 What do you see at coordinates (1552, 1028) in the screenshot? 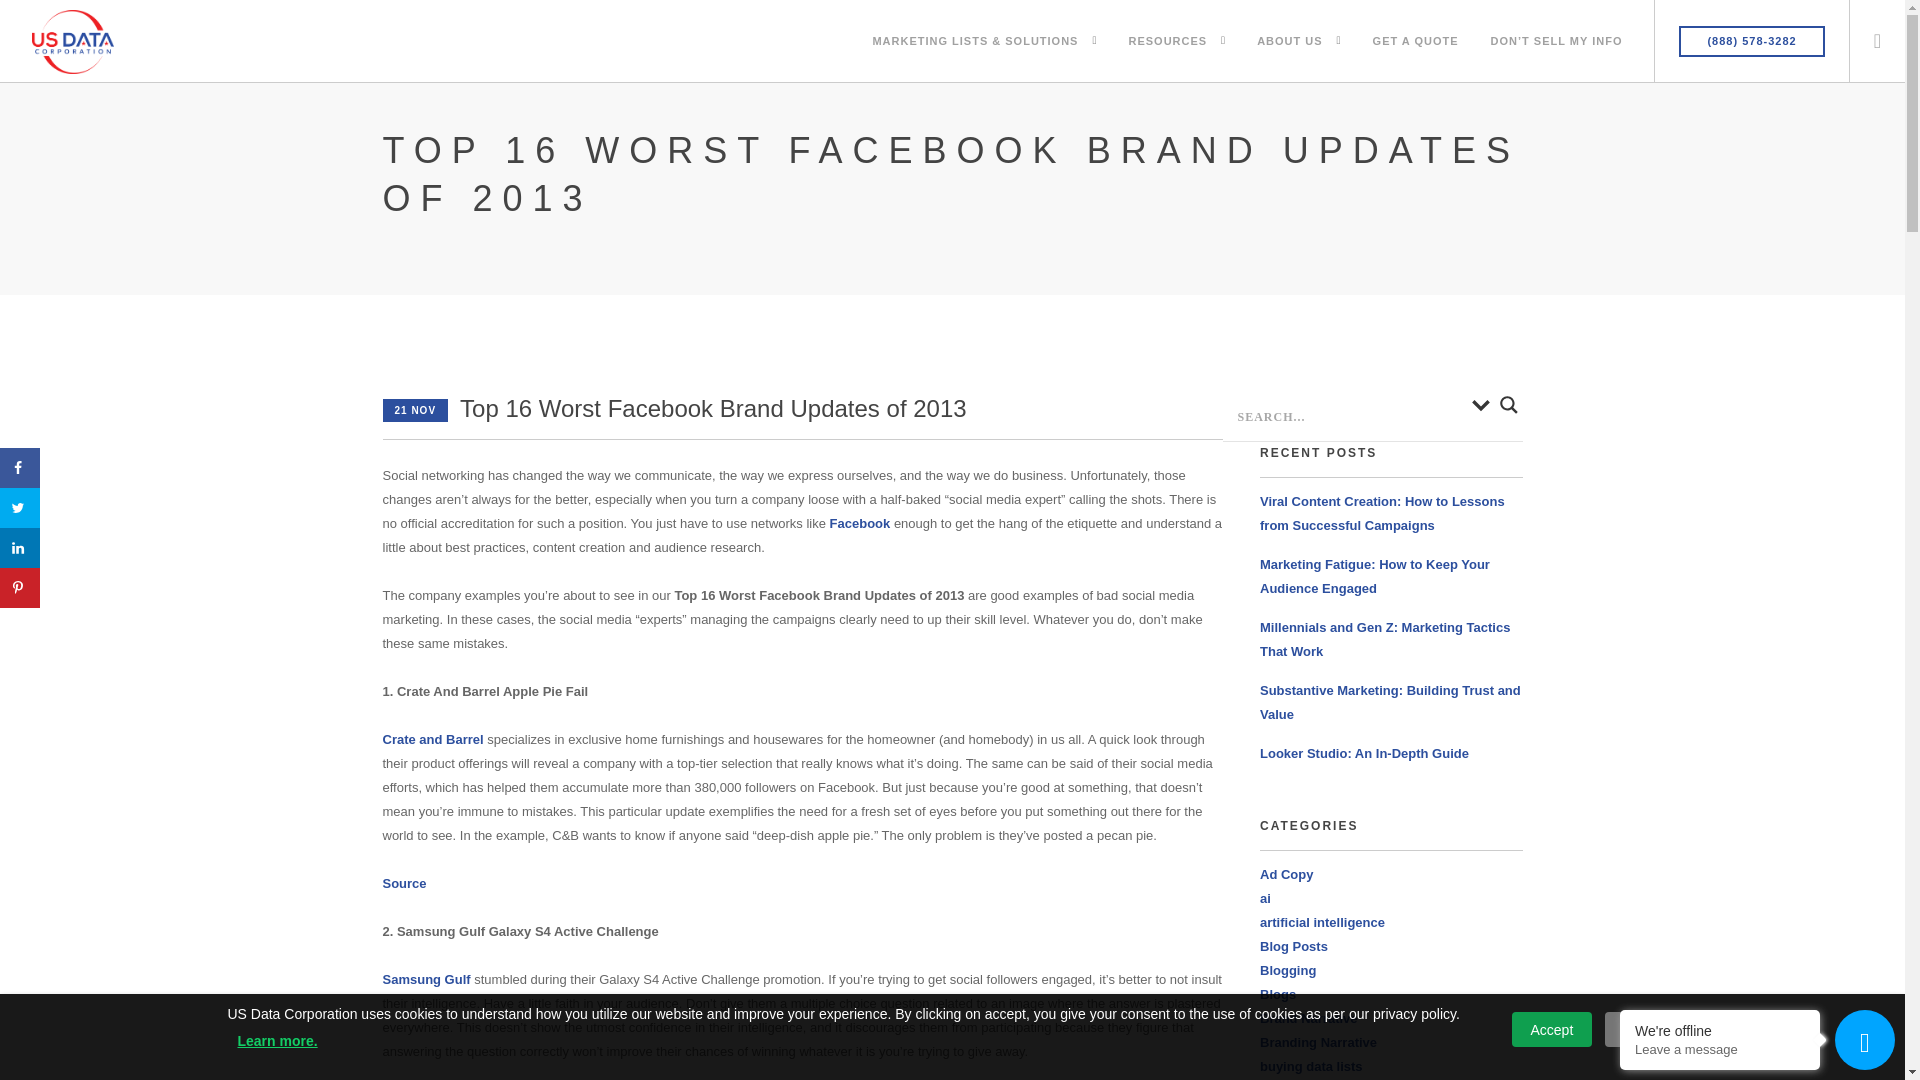
I see `Accept` at bounding box center [1552, 1028].